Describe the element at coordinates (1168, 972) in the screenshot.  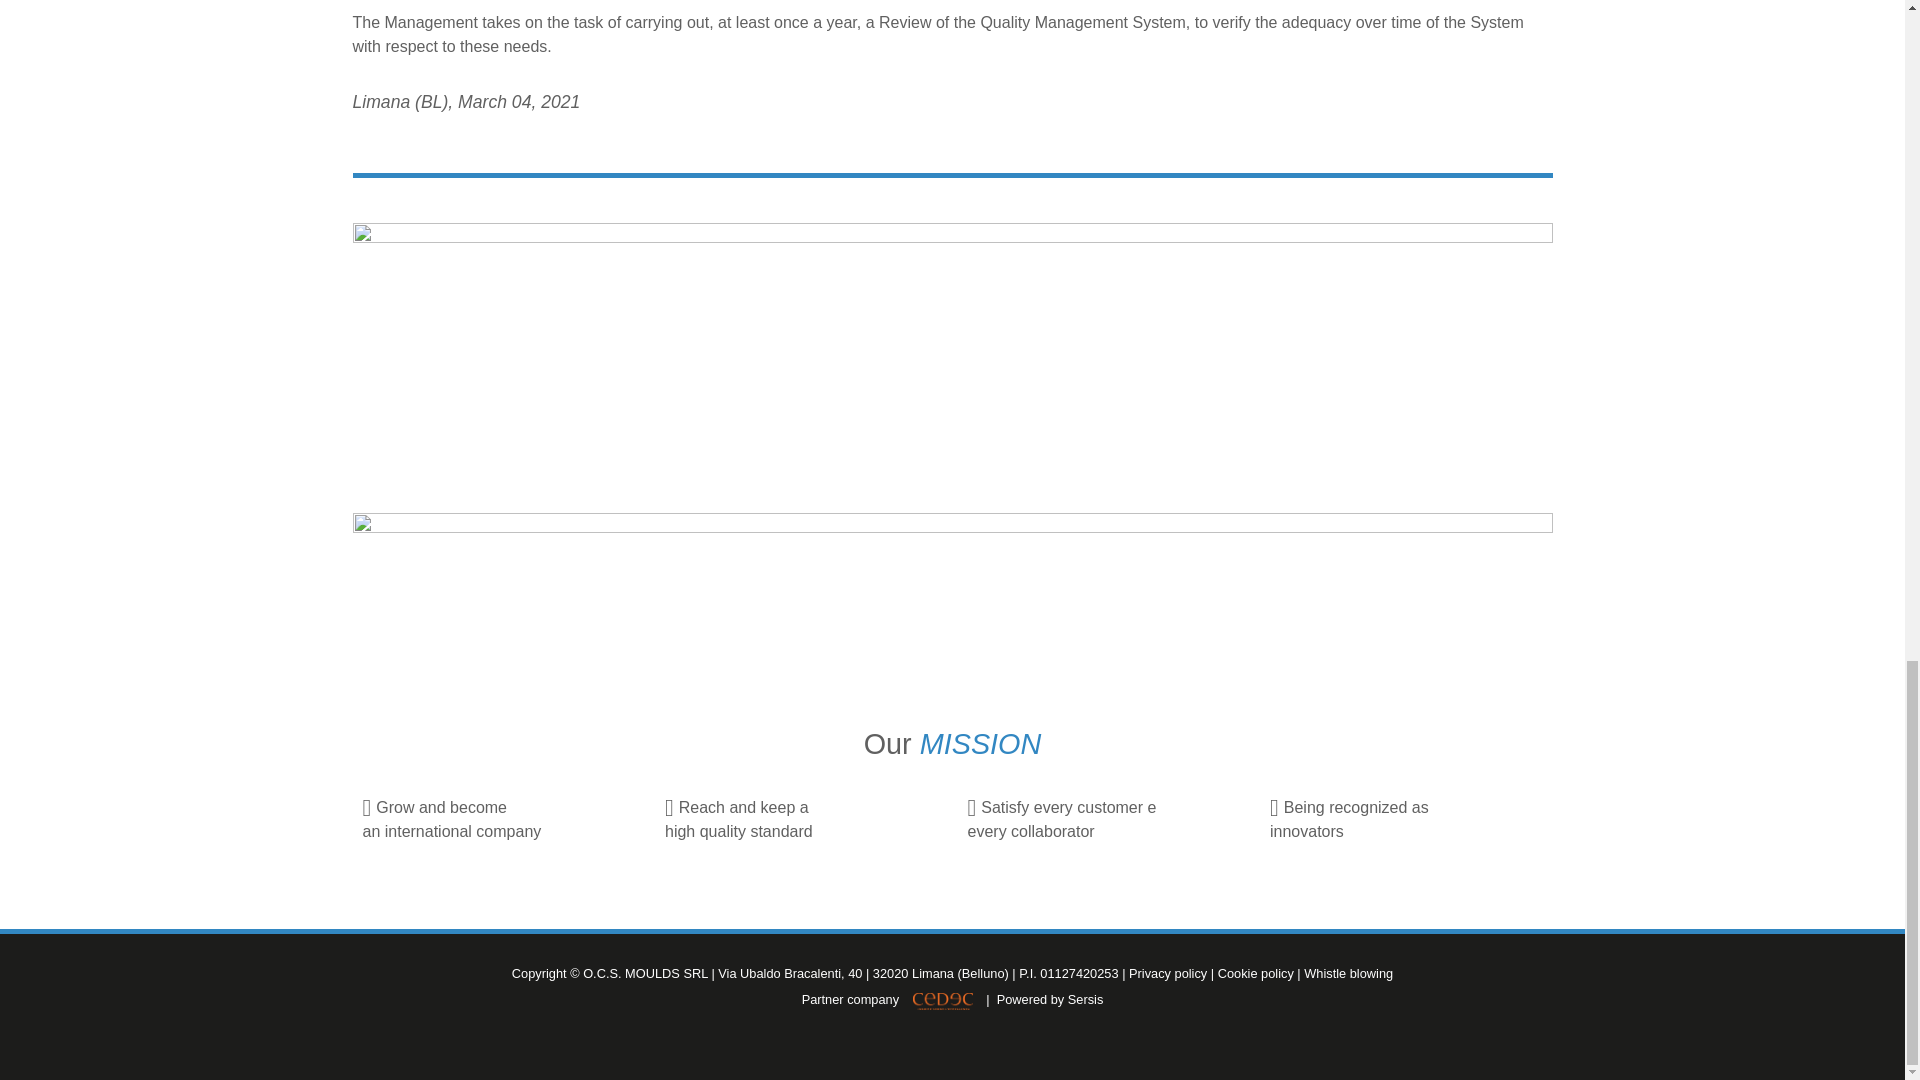
I see `Privacy policy` at that location.